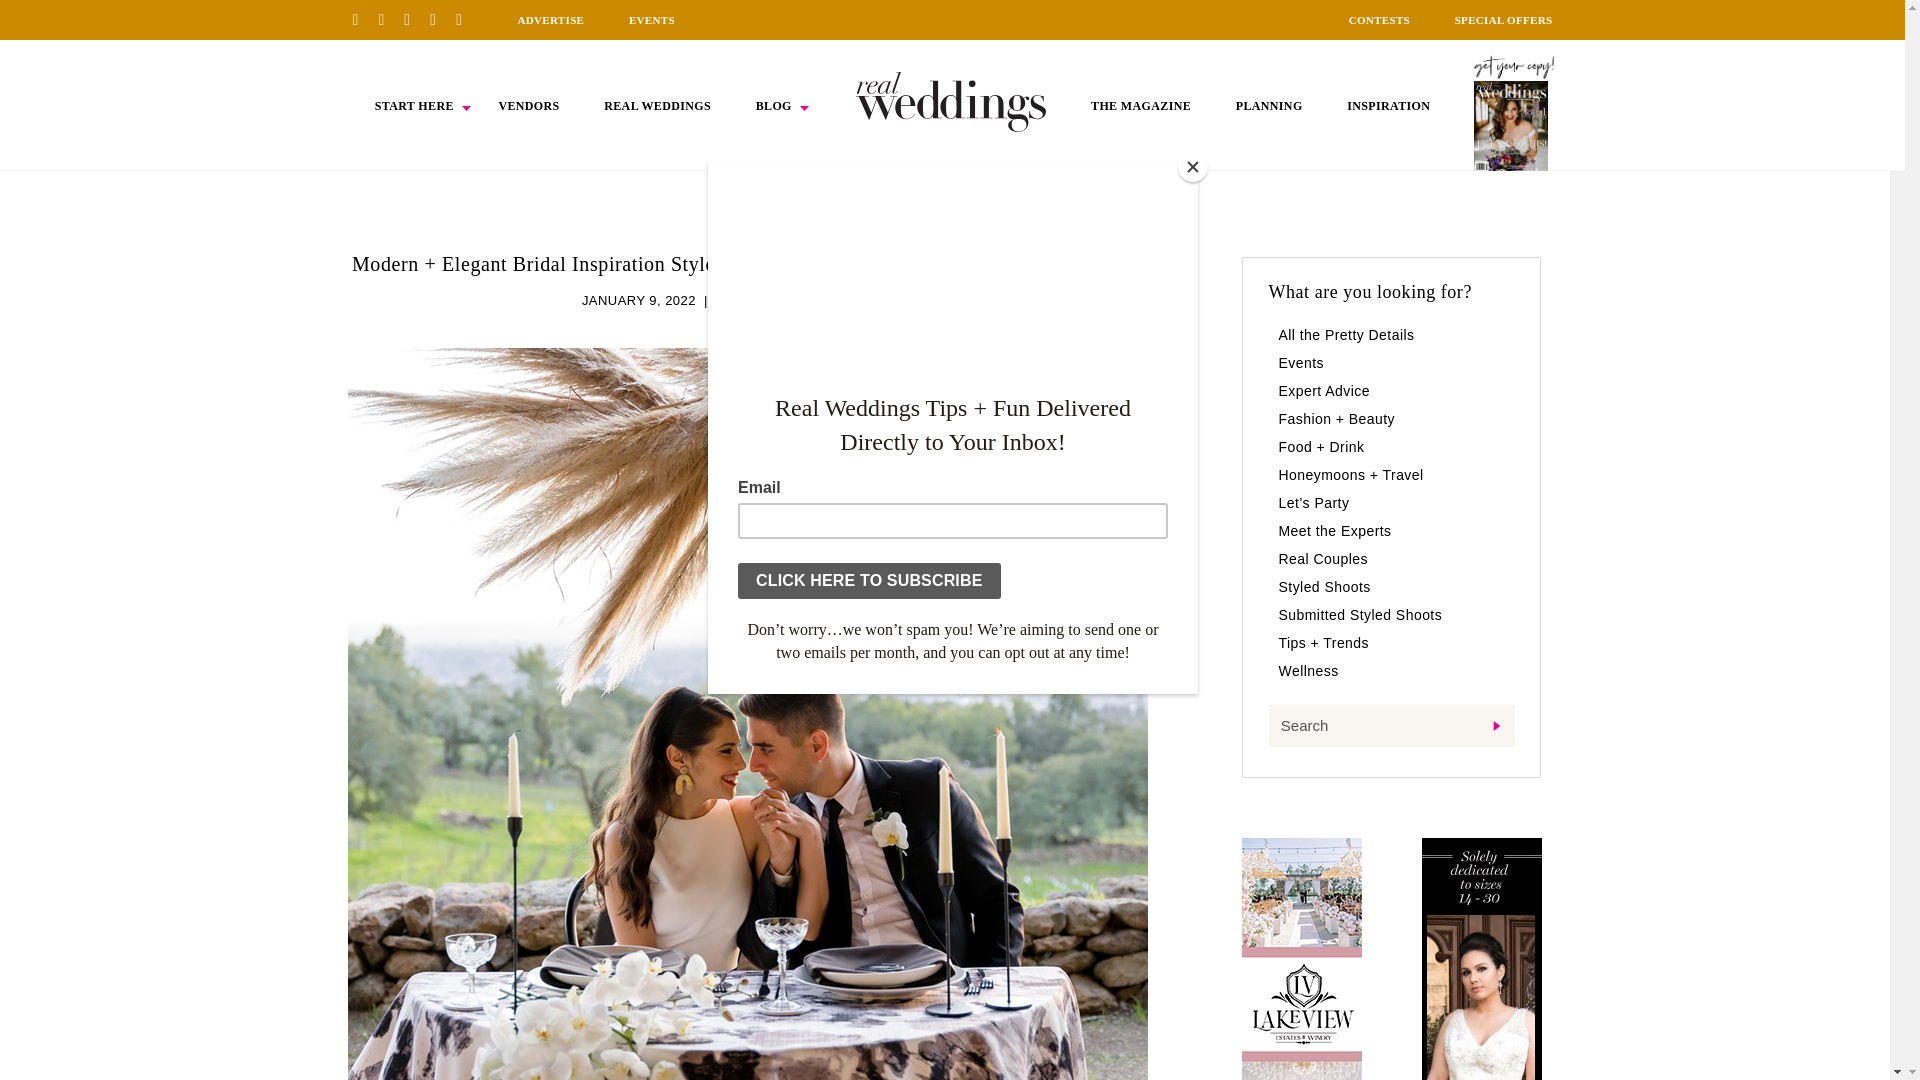 This screenshot has width=1920, height=1080. What do you see at coordinates (951, 101) in the screenshot?
I see `HOME` at bounding box center [951, 101].